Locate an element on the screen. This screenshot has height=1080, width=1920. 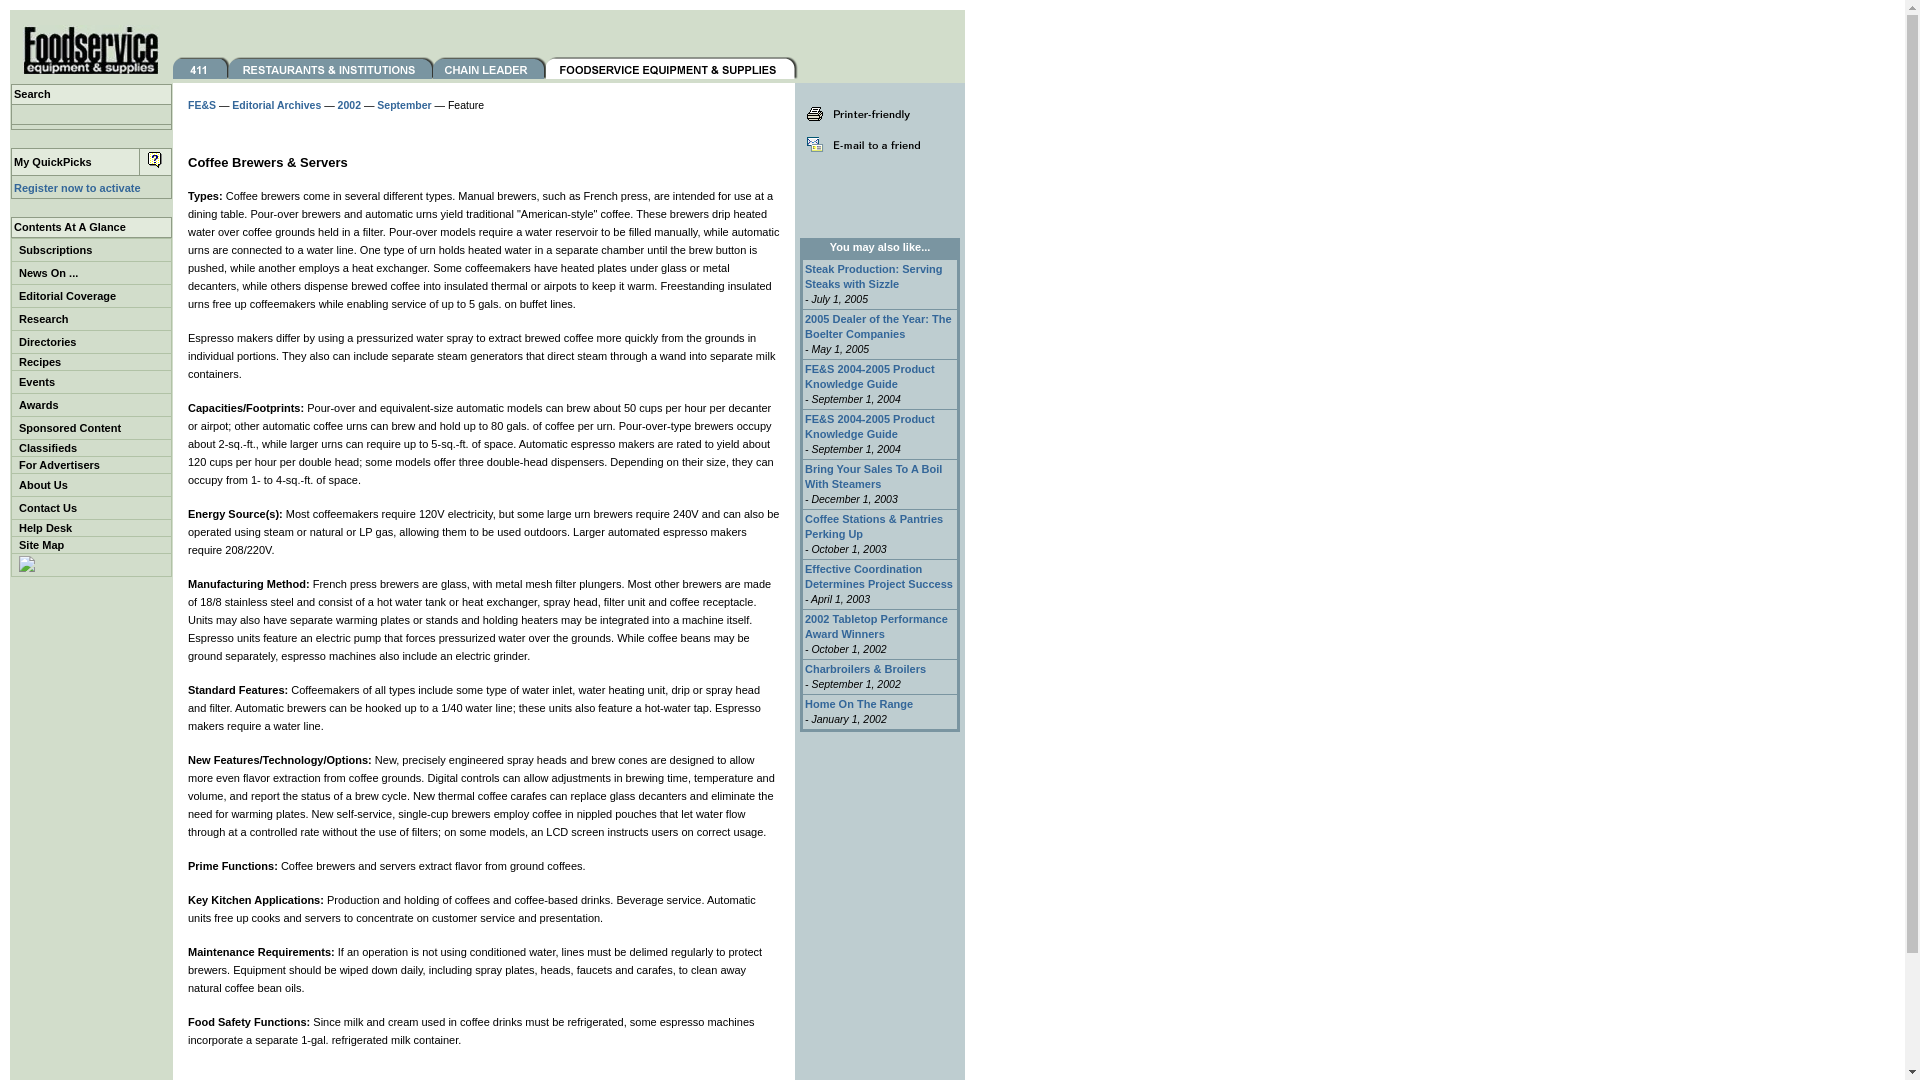
Effective Coordination Determines Project Success is located at coordinates (878, 576).